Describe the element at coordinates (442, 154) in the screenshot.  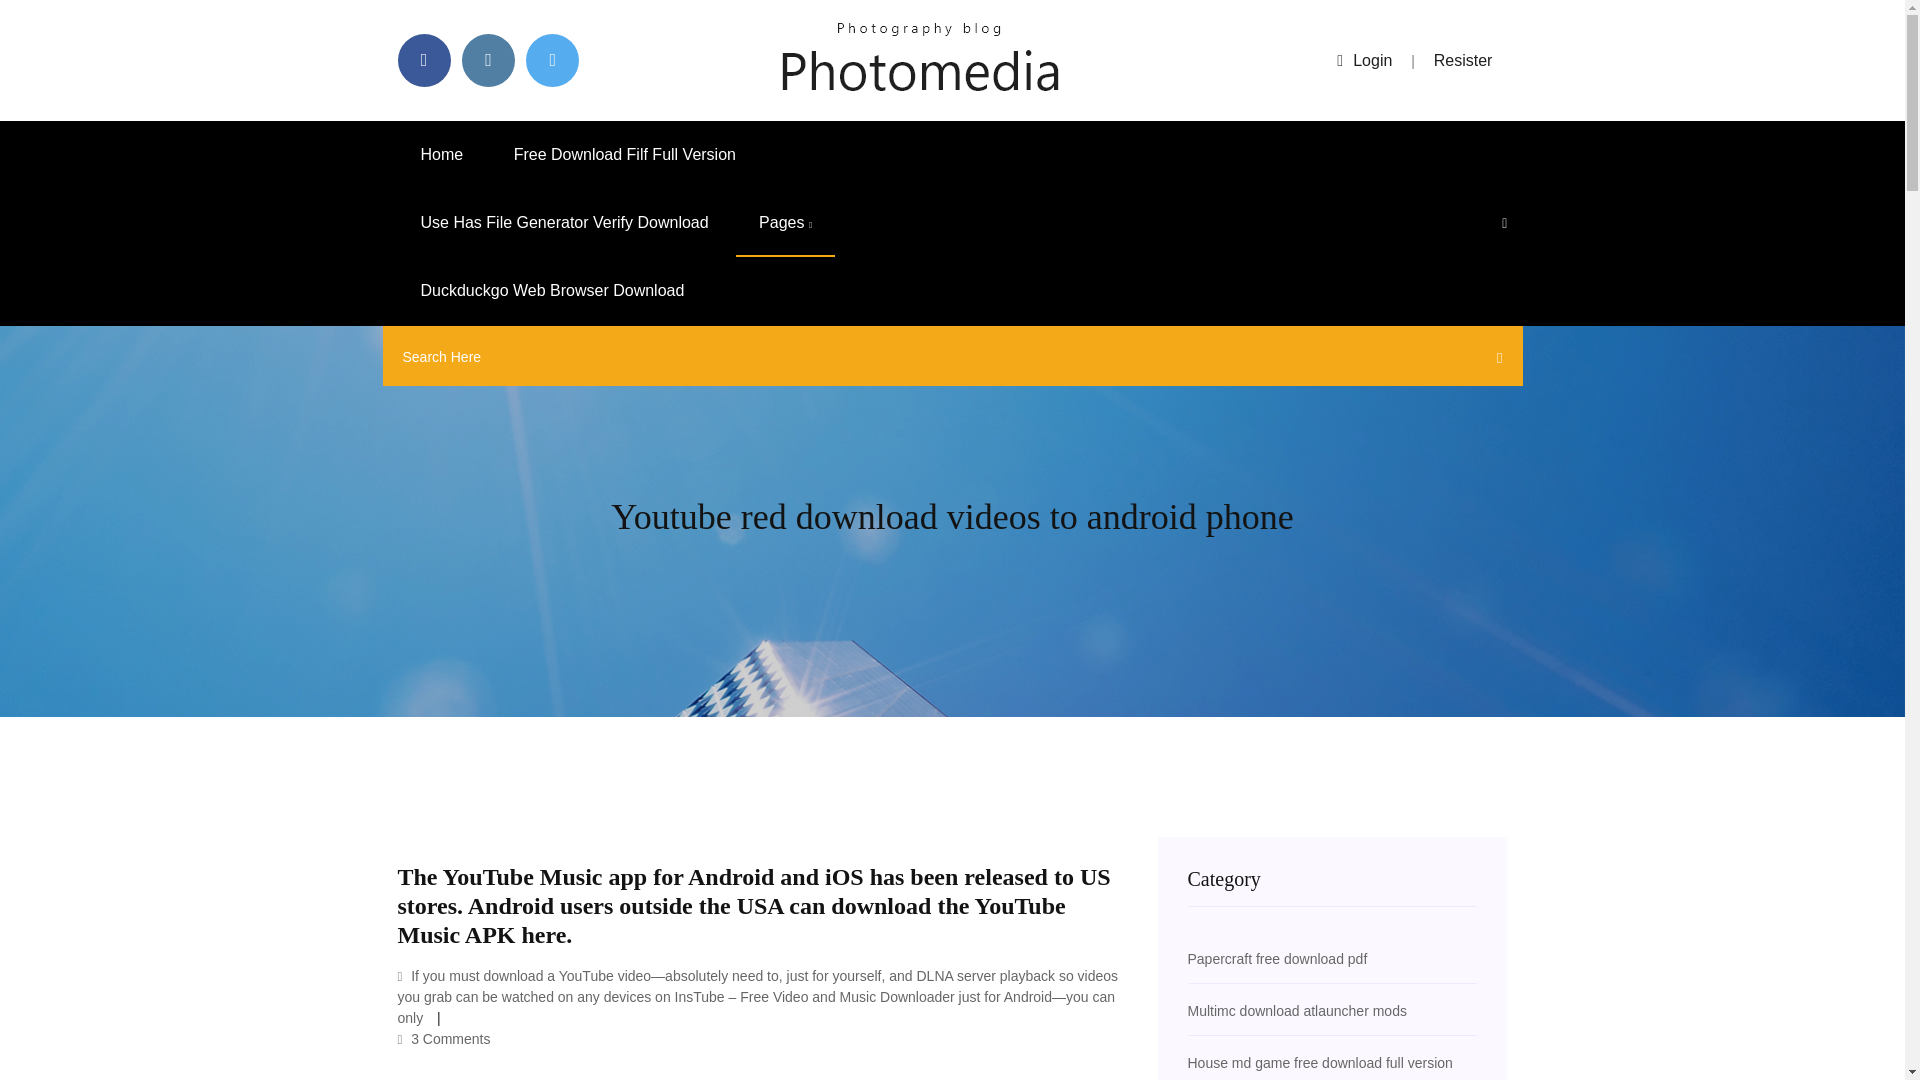
I see `Home` at that location.